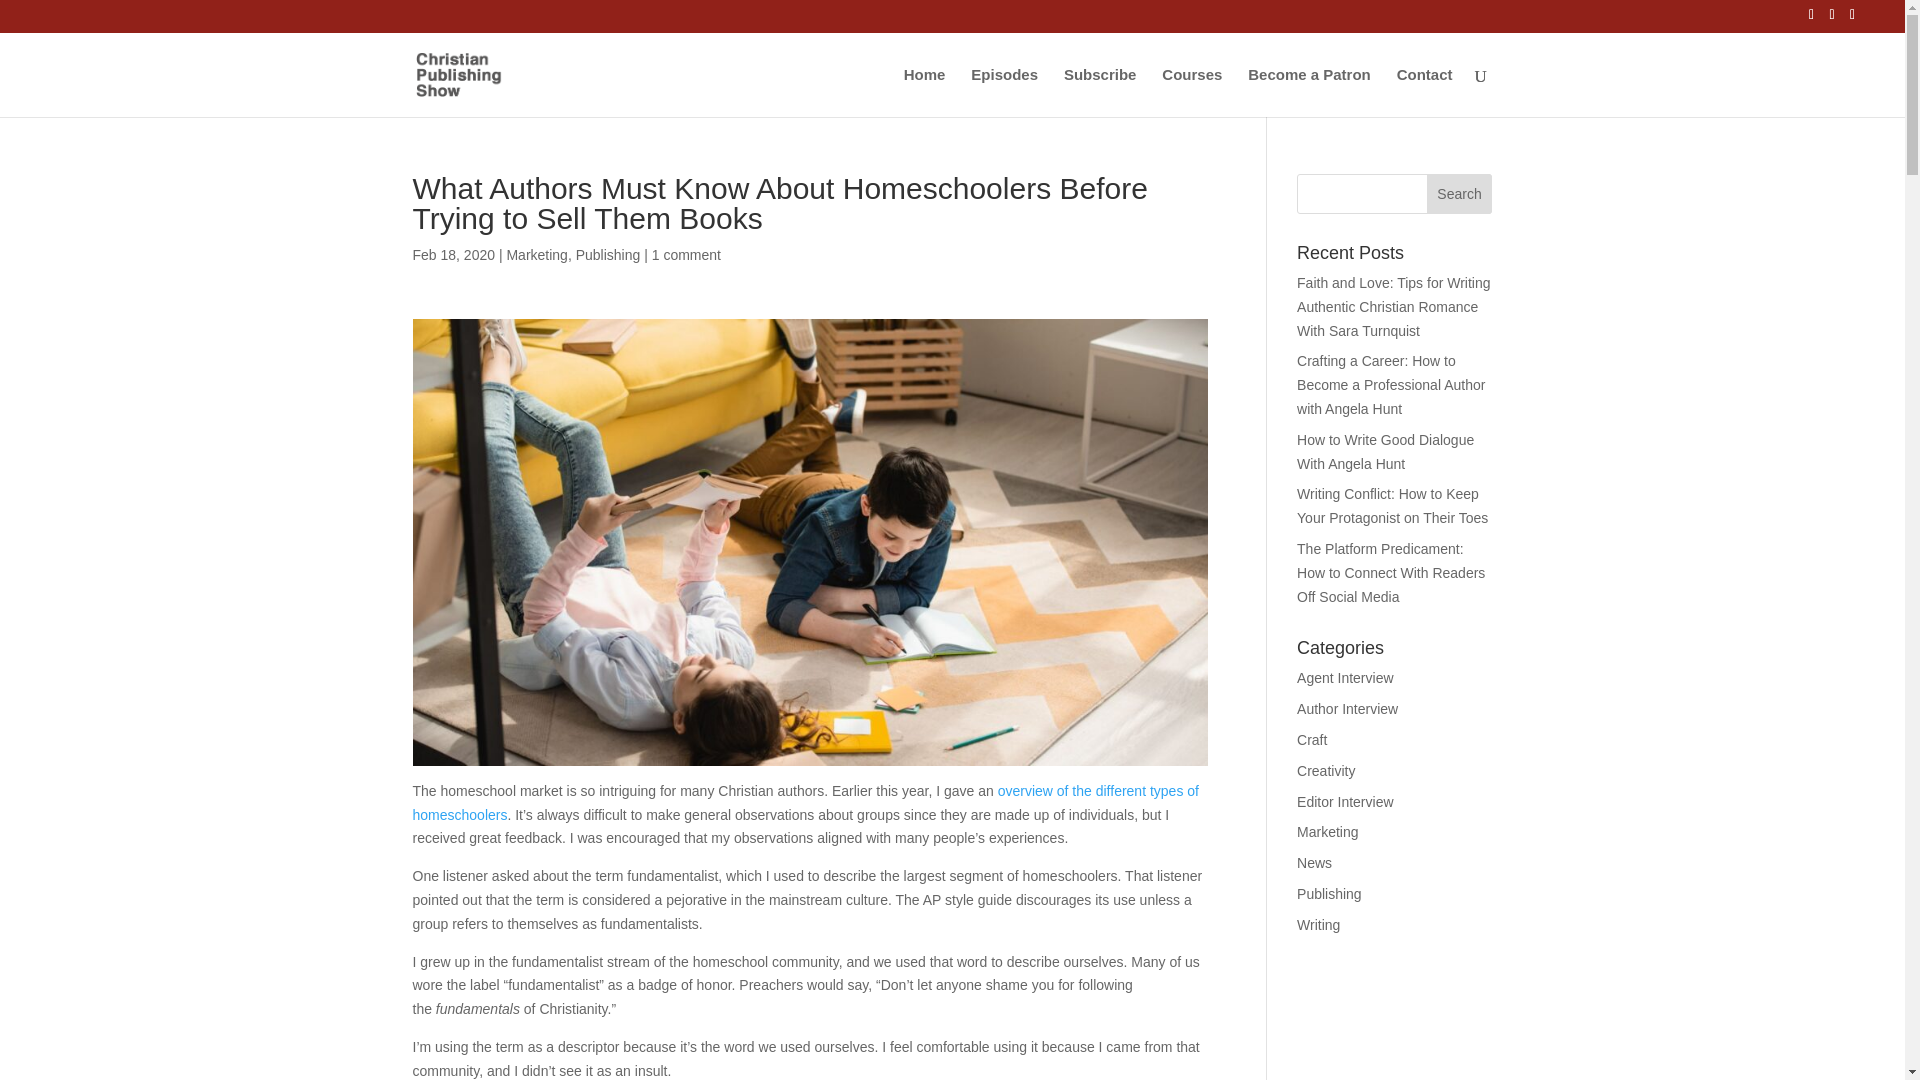  I want to click on Subscribe, so click(1100, 92).